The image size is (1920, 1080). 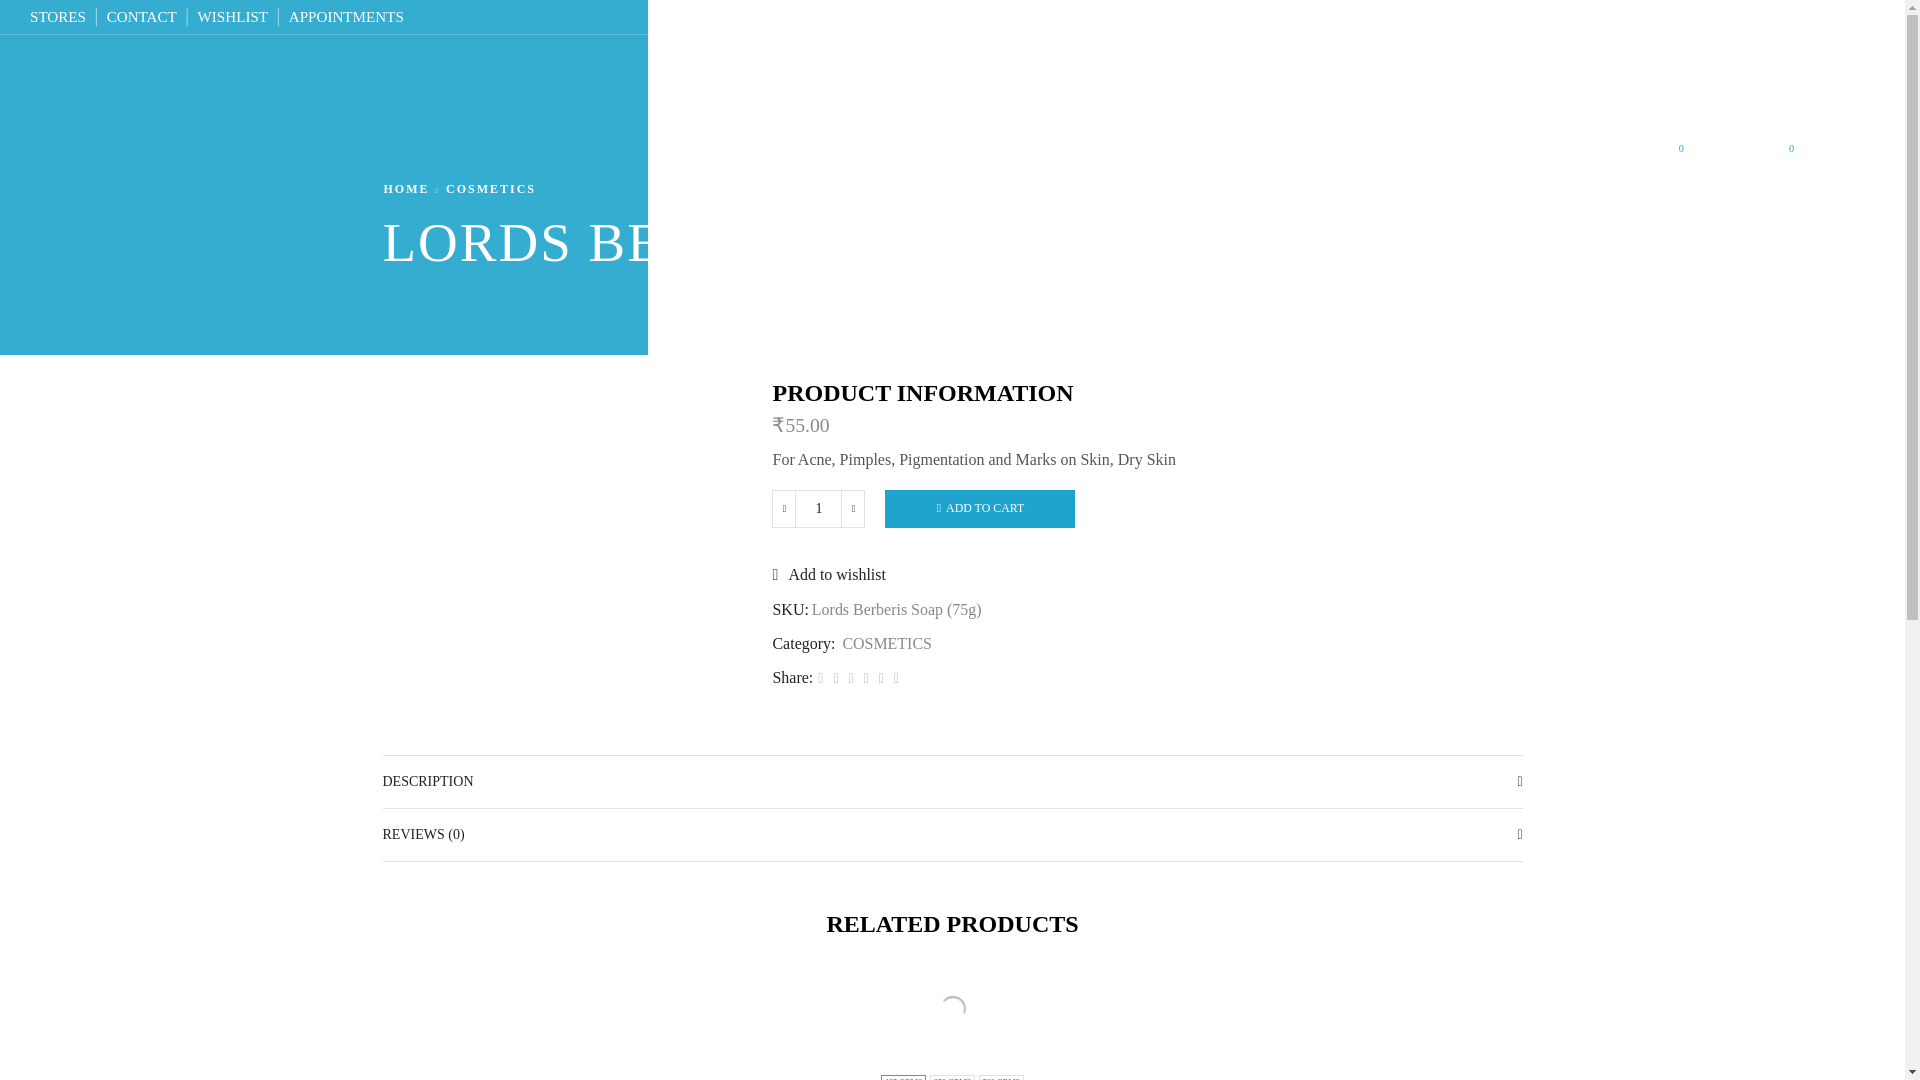 What do you see at coordinates (232, 16) in the screenshot?
I see `WISHLIST` at bounding box center [232, 16].